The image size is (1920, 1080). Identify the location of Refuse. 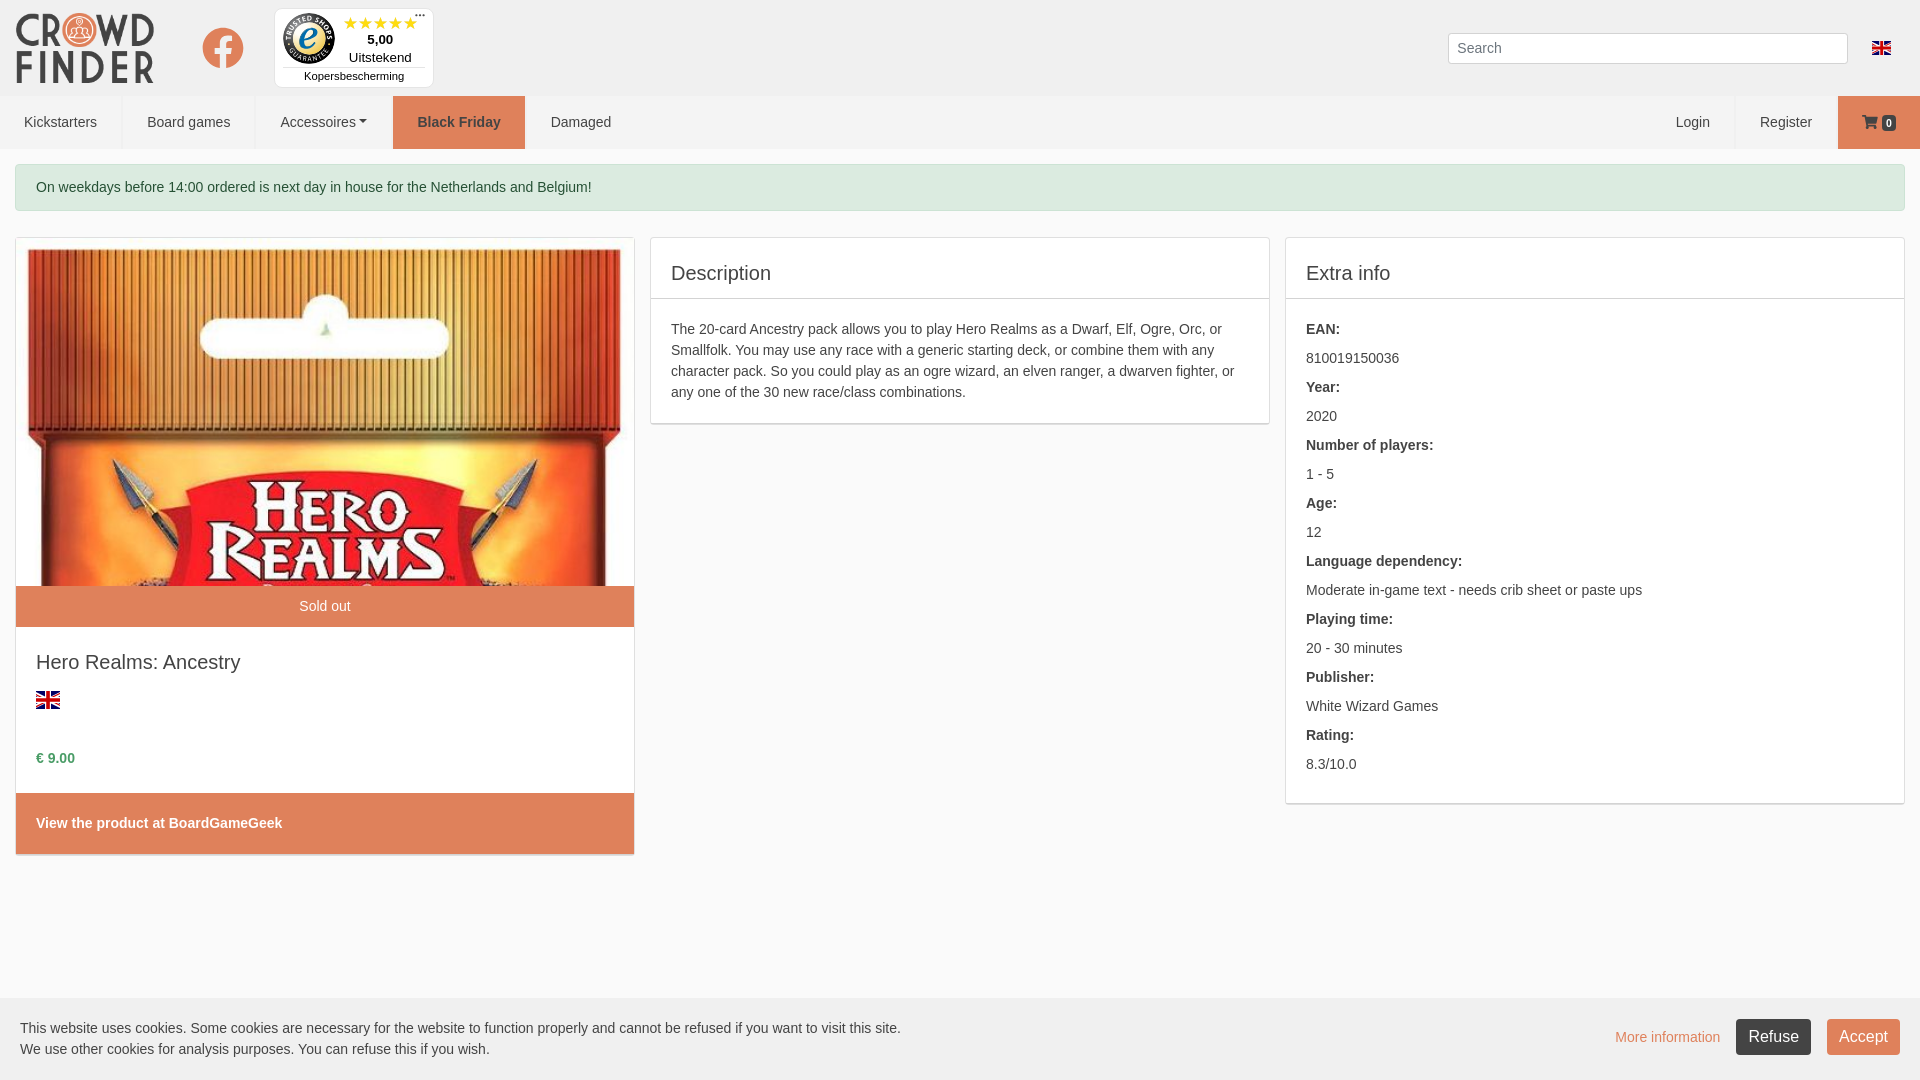
(1774, 1037).